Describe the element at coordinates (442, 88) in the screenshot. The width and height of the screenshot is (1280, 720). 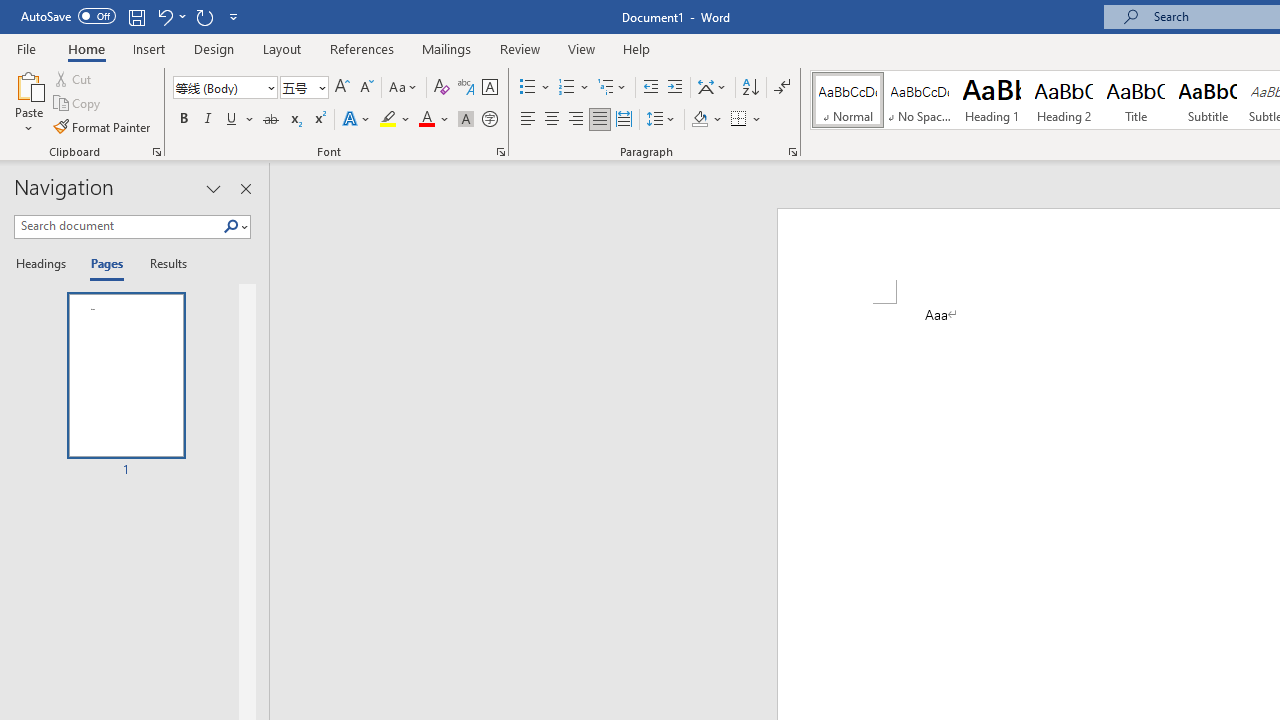
I see `Clear Formatting` at that location.